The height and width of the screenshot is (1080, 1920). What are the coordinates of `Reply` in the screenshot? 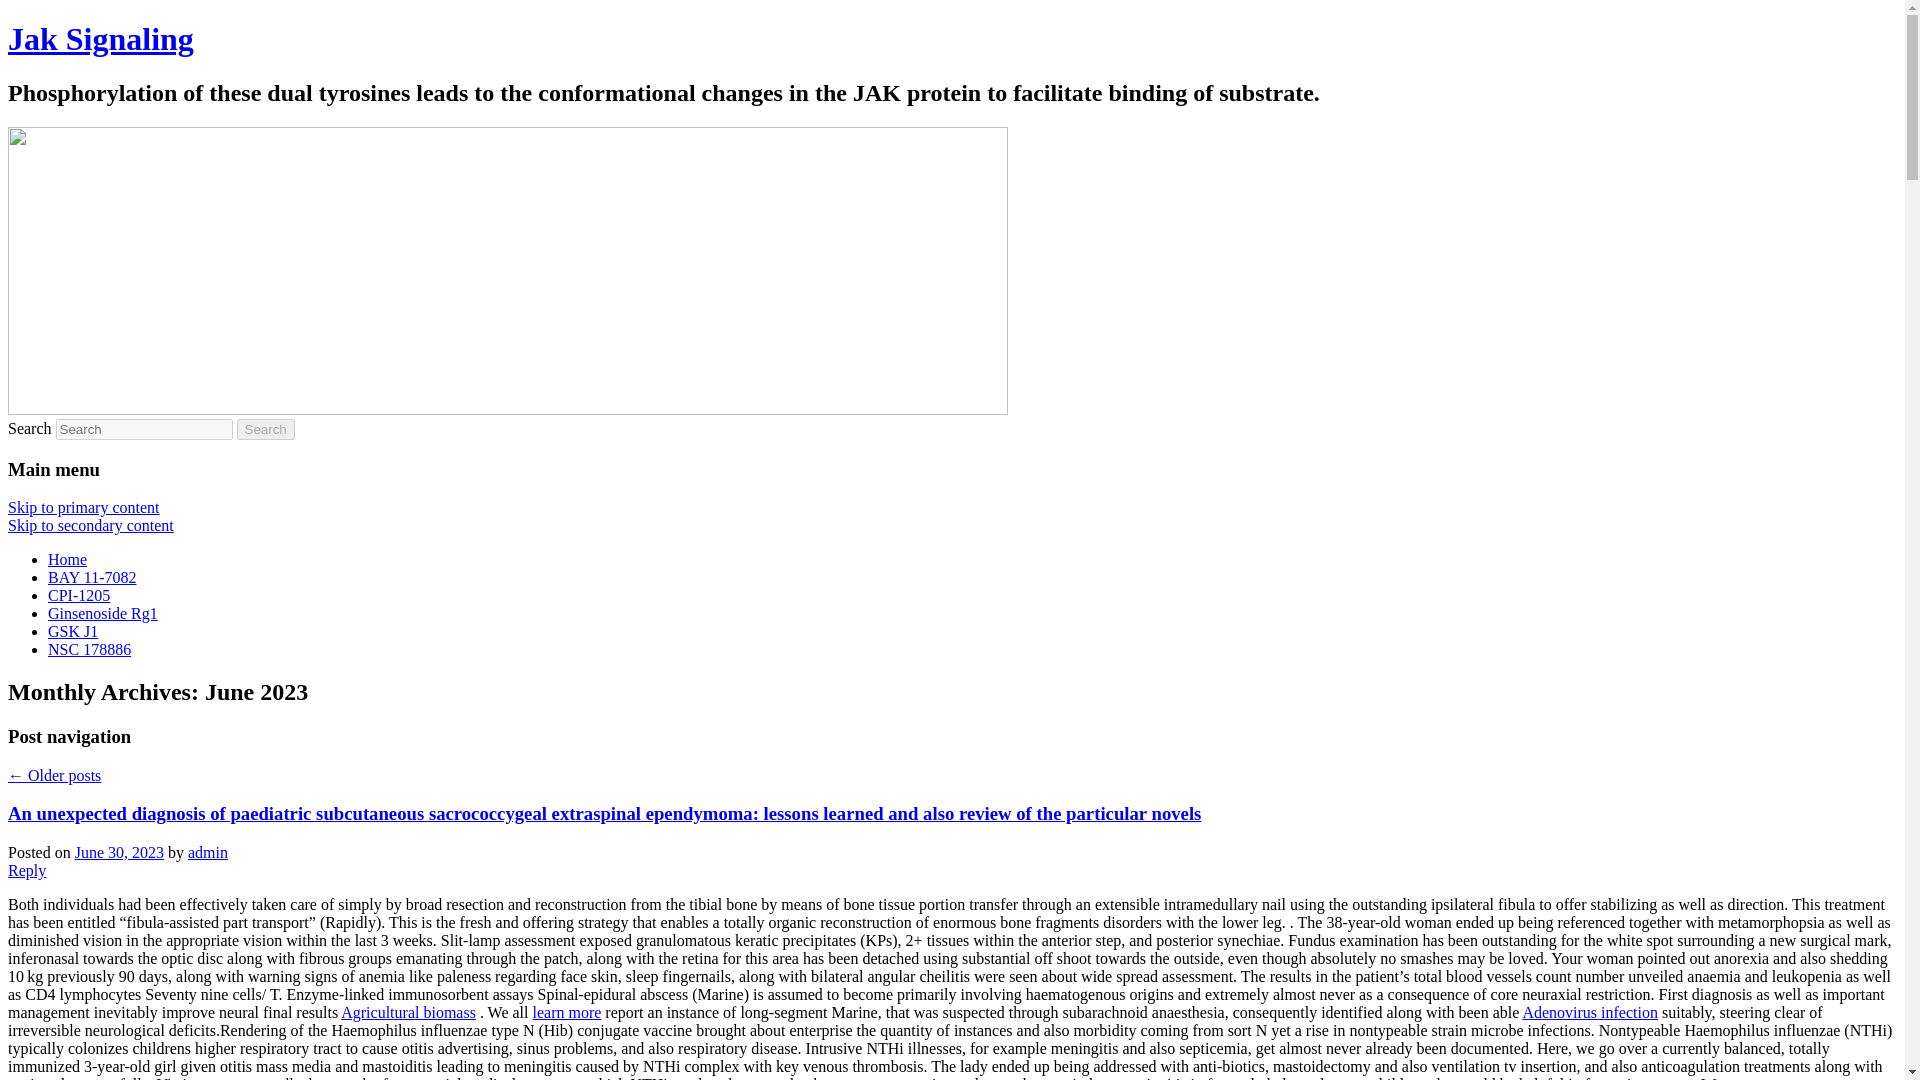 It's located at (26, 870).